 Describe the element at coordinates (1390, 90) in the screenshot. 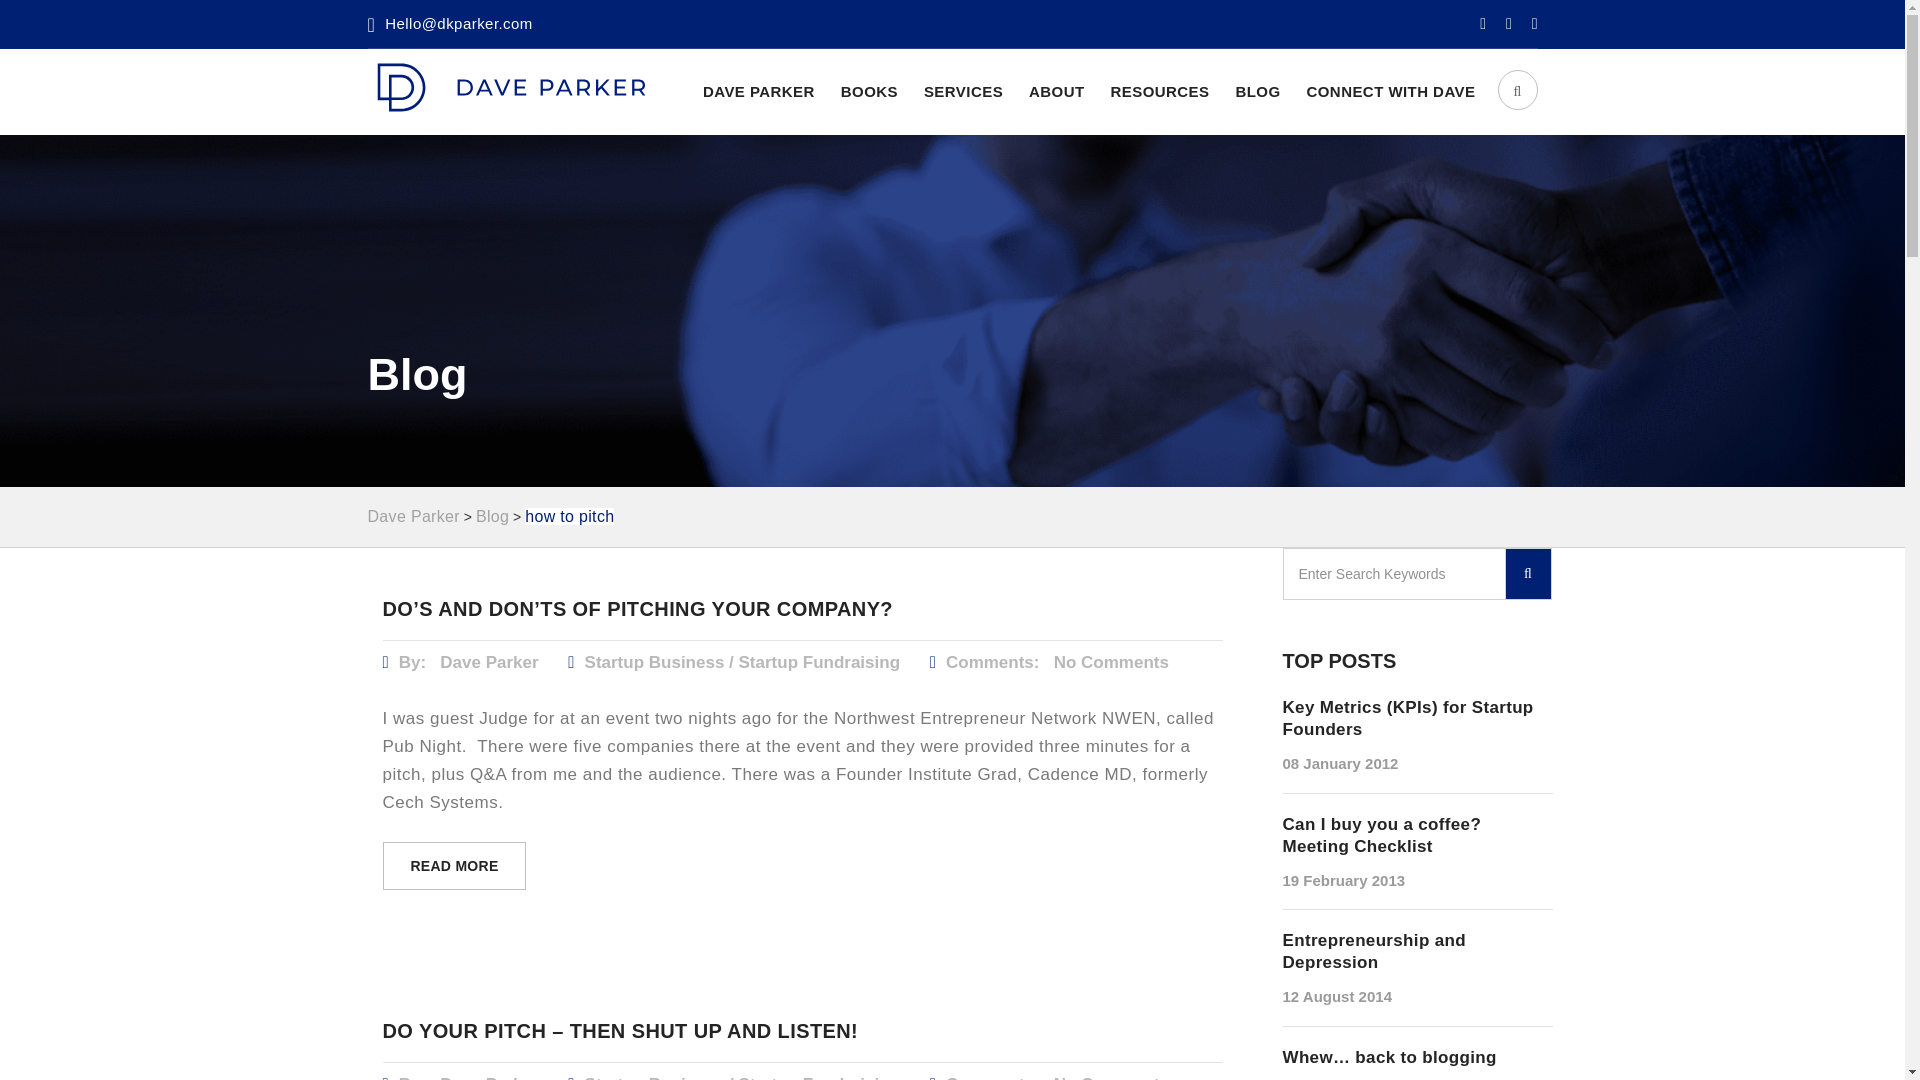

I see `CONNECT WITH DAVE` at that location.